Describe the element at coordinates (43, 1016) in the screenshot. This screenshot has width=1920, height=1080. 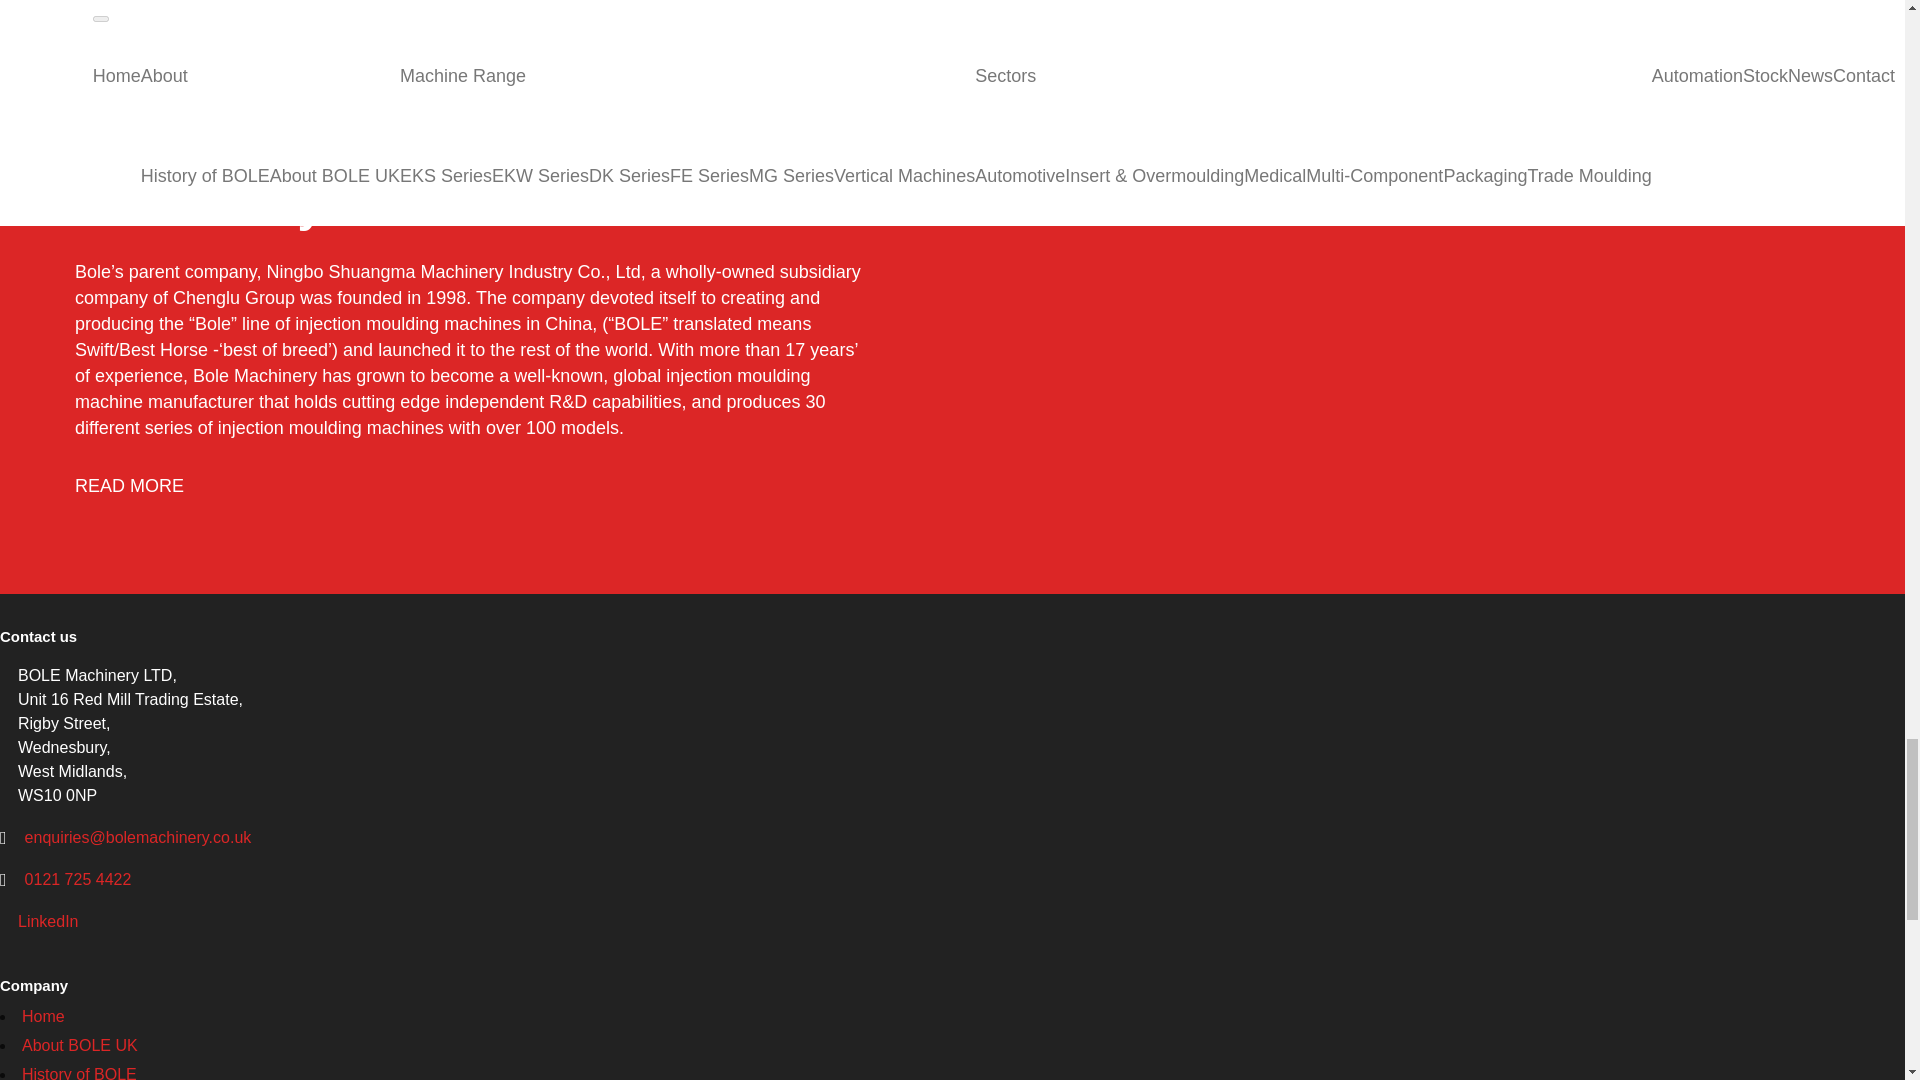
I see `Homepage` at that location.